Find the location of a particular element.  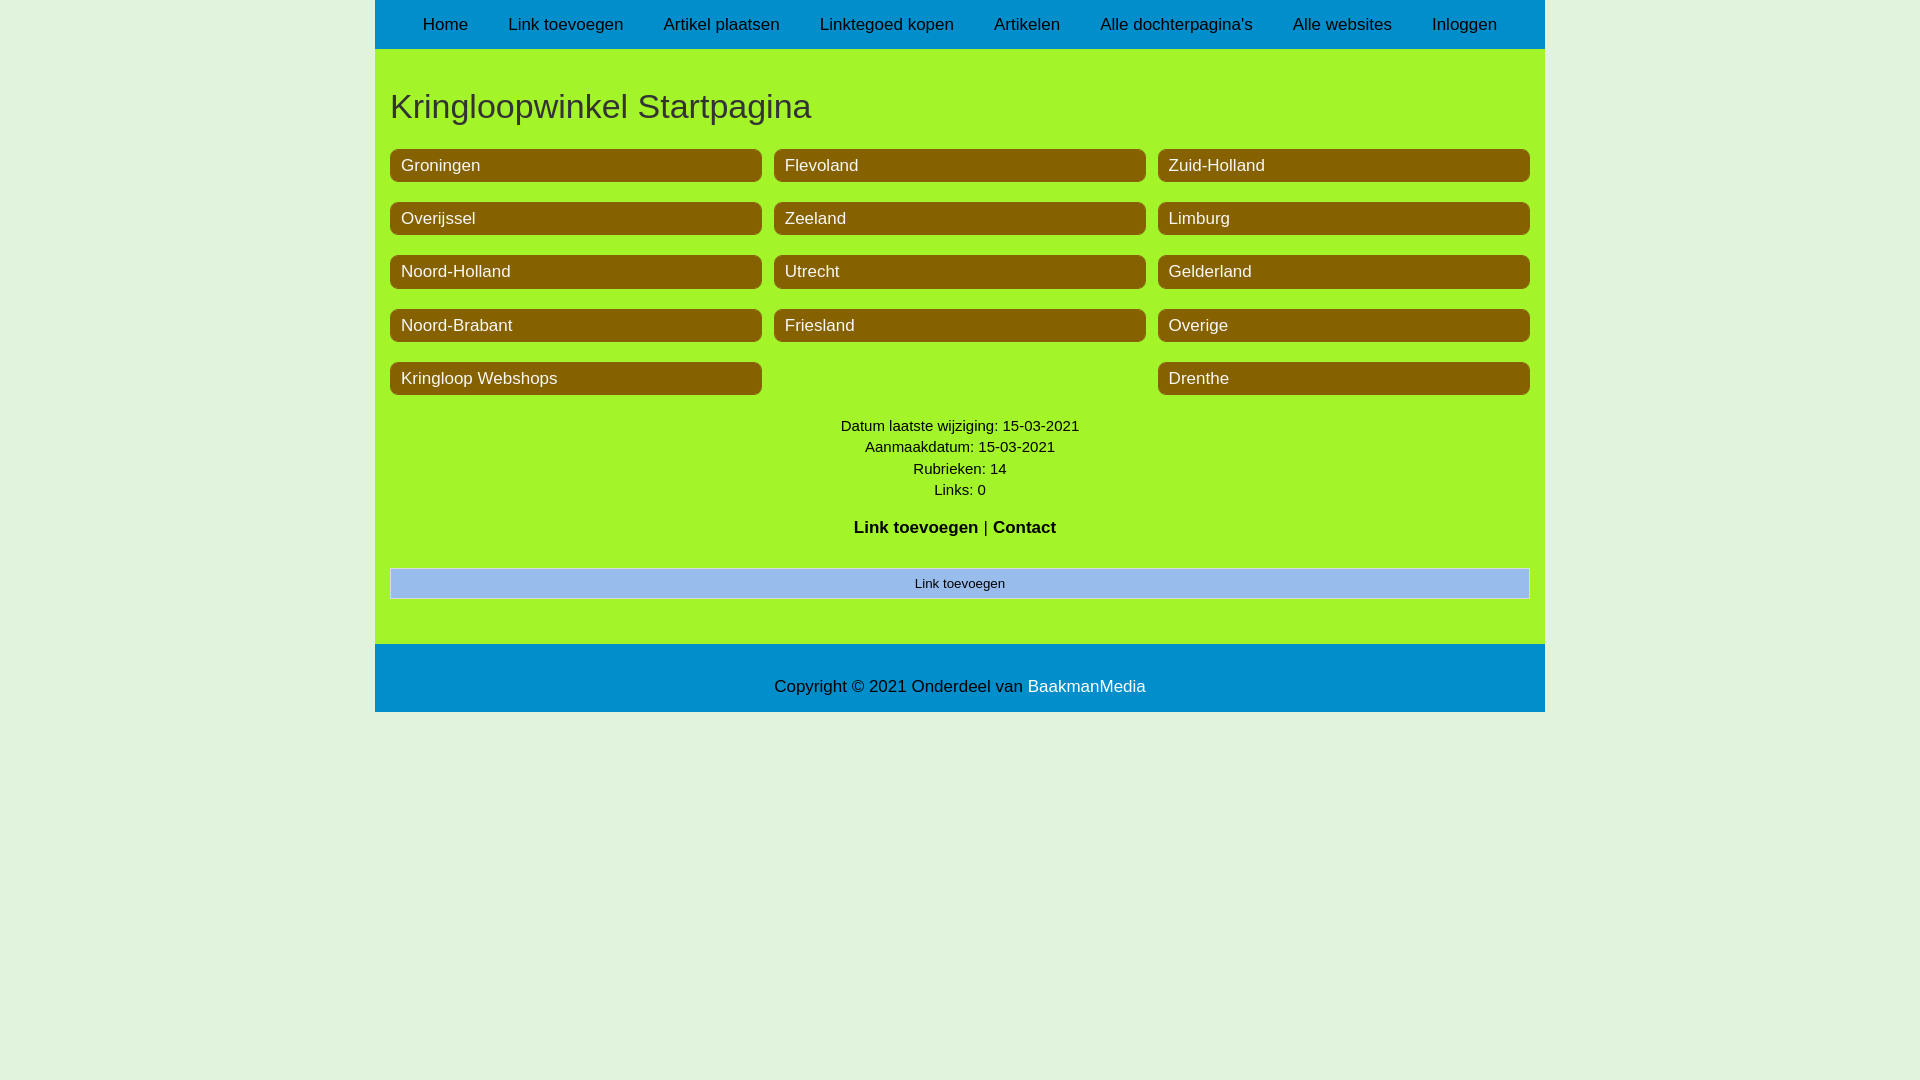

BaakmanMedia is located at coordinates (1087, 686).